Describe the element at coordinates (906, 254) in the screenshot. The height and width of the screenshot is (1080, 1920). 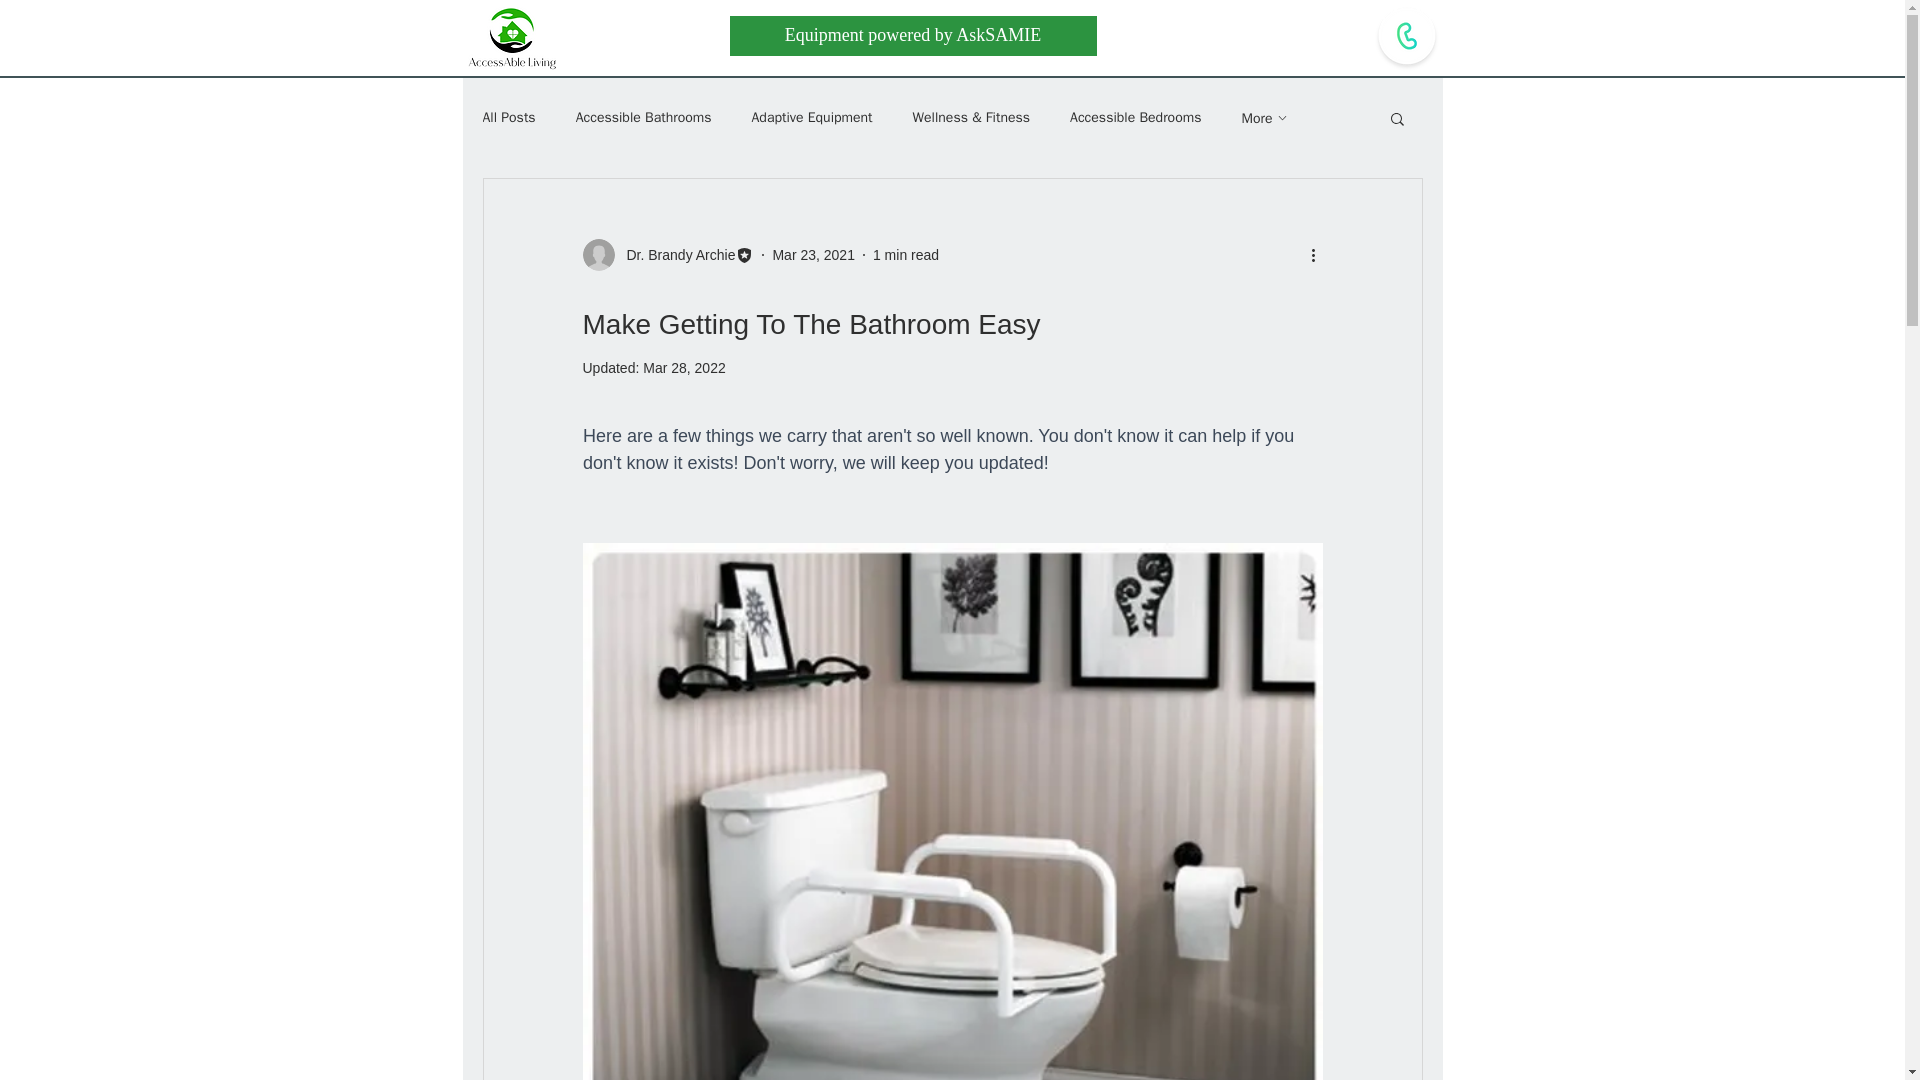
I see `1 min read` at that location.